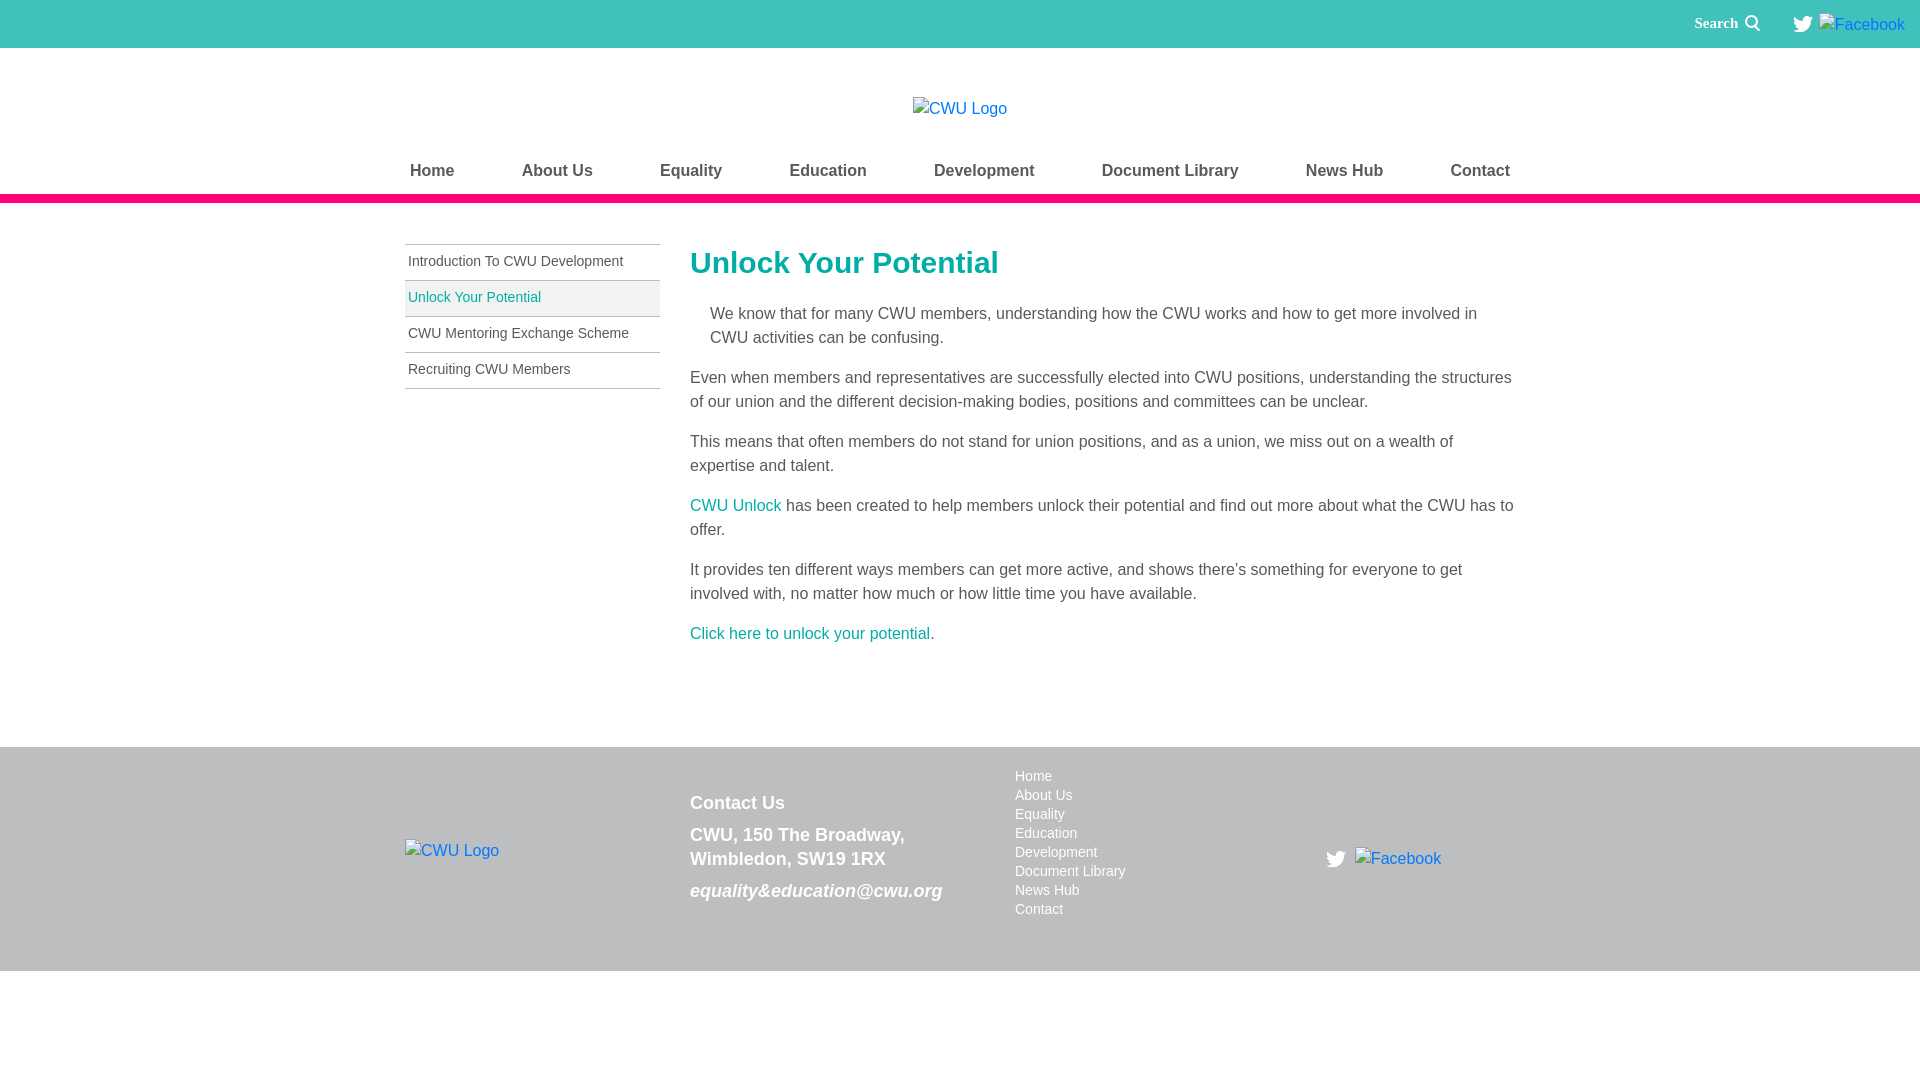 This screenshot has width=1920, height=1080. I want to click on Contact, so click(1480, 170).